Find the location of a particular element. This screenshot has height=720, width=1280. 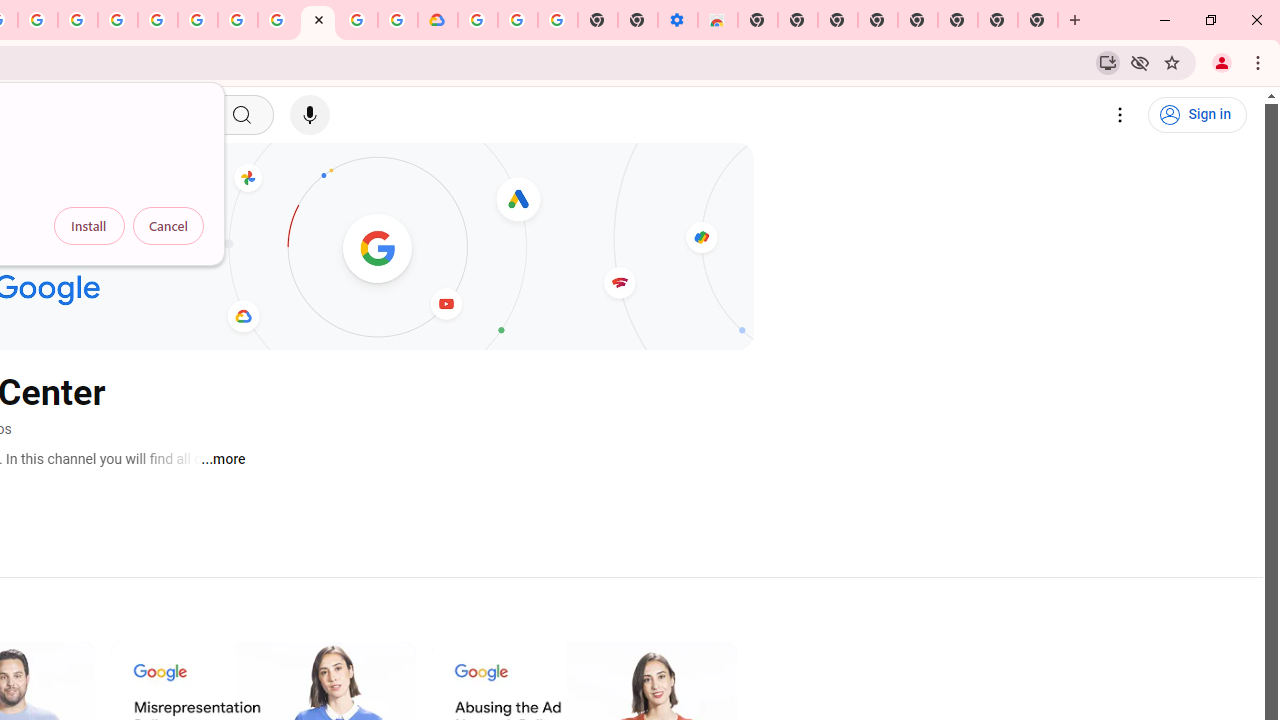

Google Account Help is located at coordinates (238, 20).